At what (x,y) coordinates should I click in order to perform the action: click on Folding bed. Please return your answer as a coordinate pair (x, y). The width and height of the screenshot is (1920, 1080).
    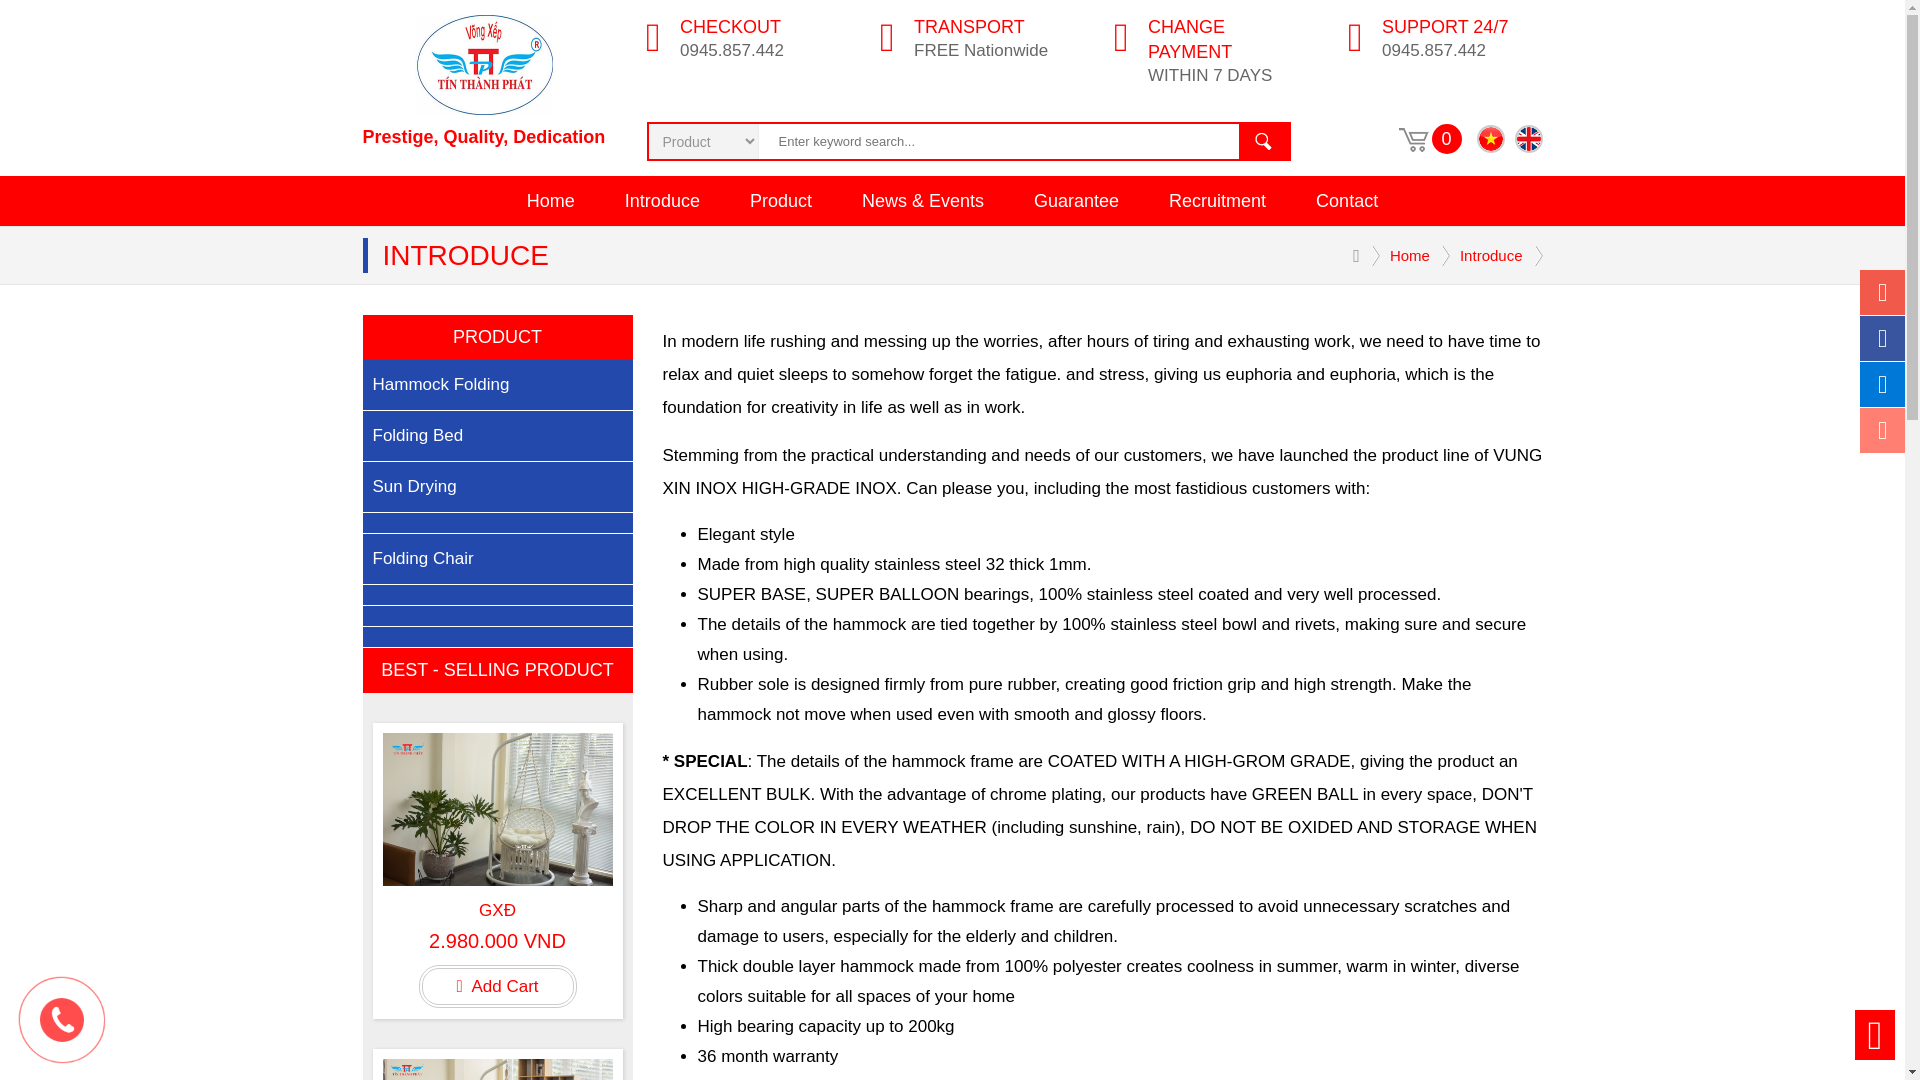
    Looking at the image, I should click on (496, 436).